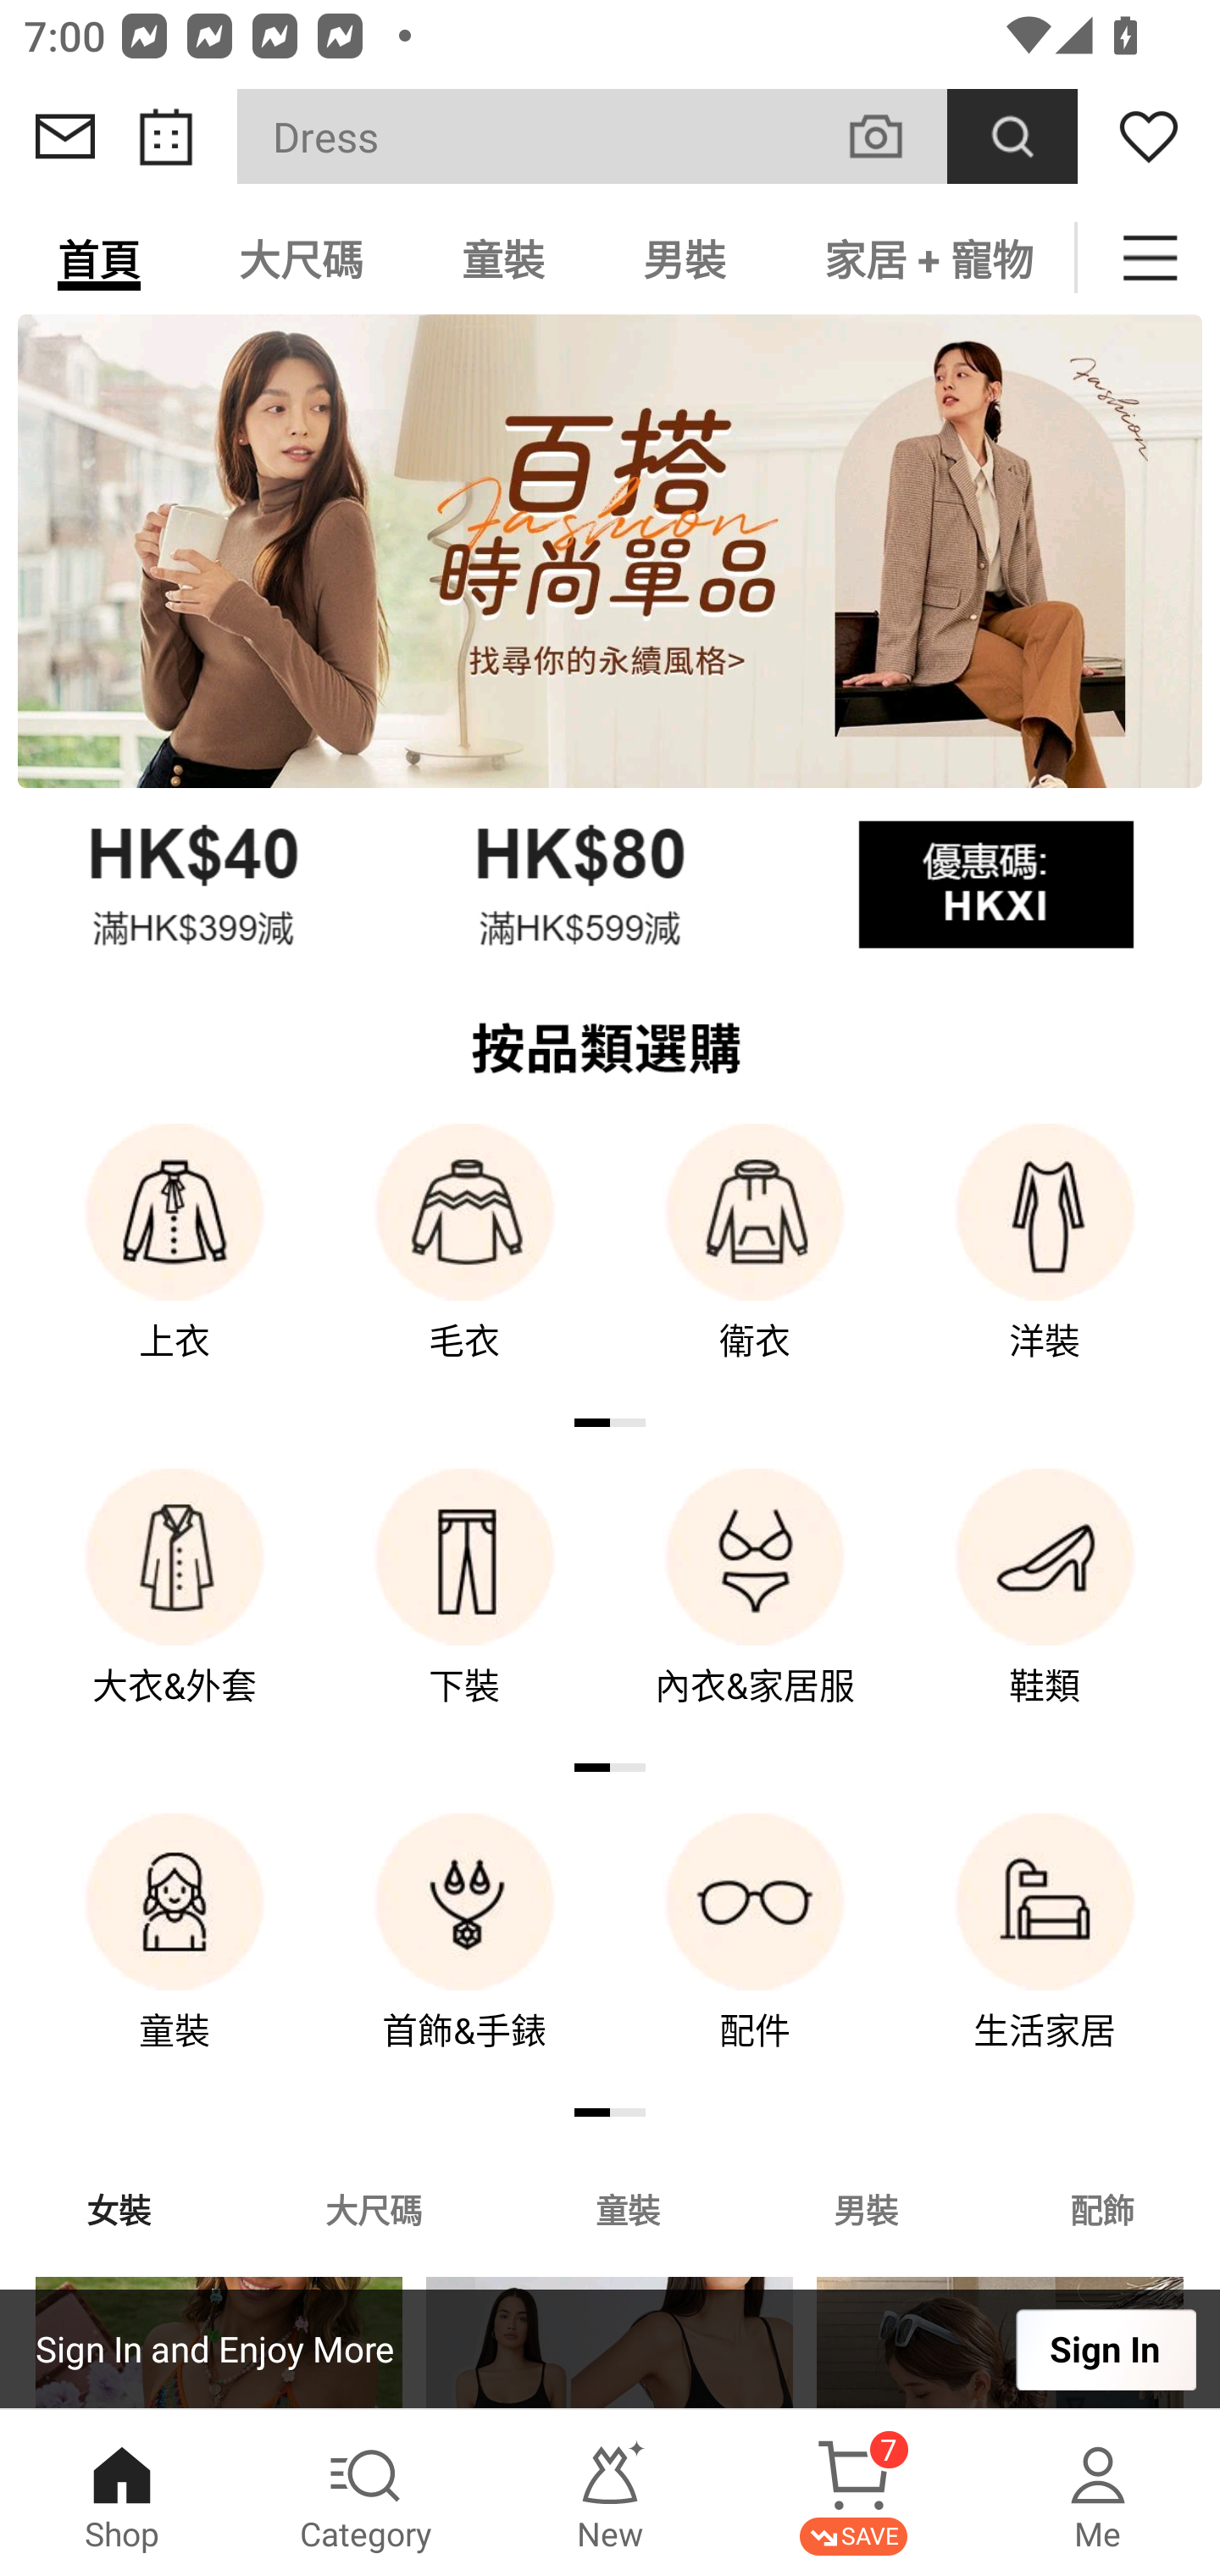  I want to click on 配件, so click(755, 1955).